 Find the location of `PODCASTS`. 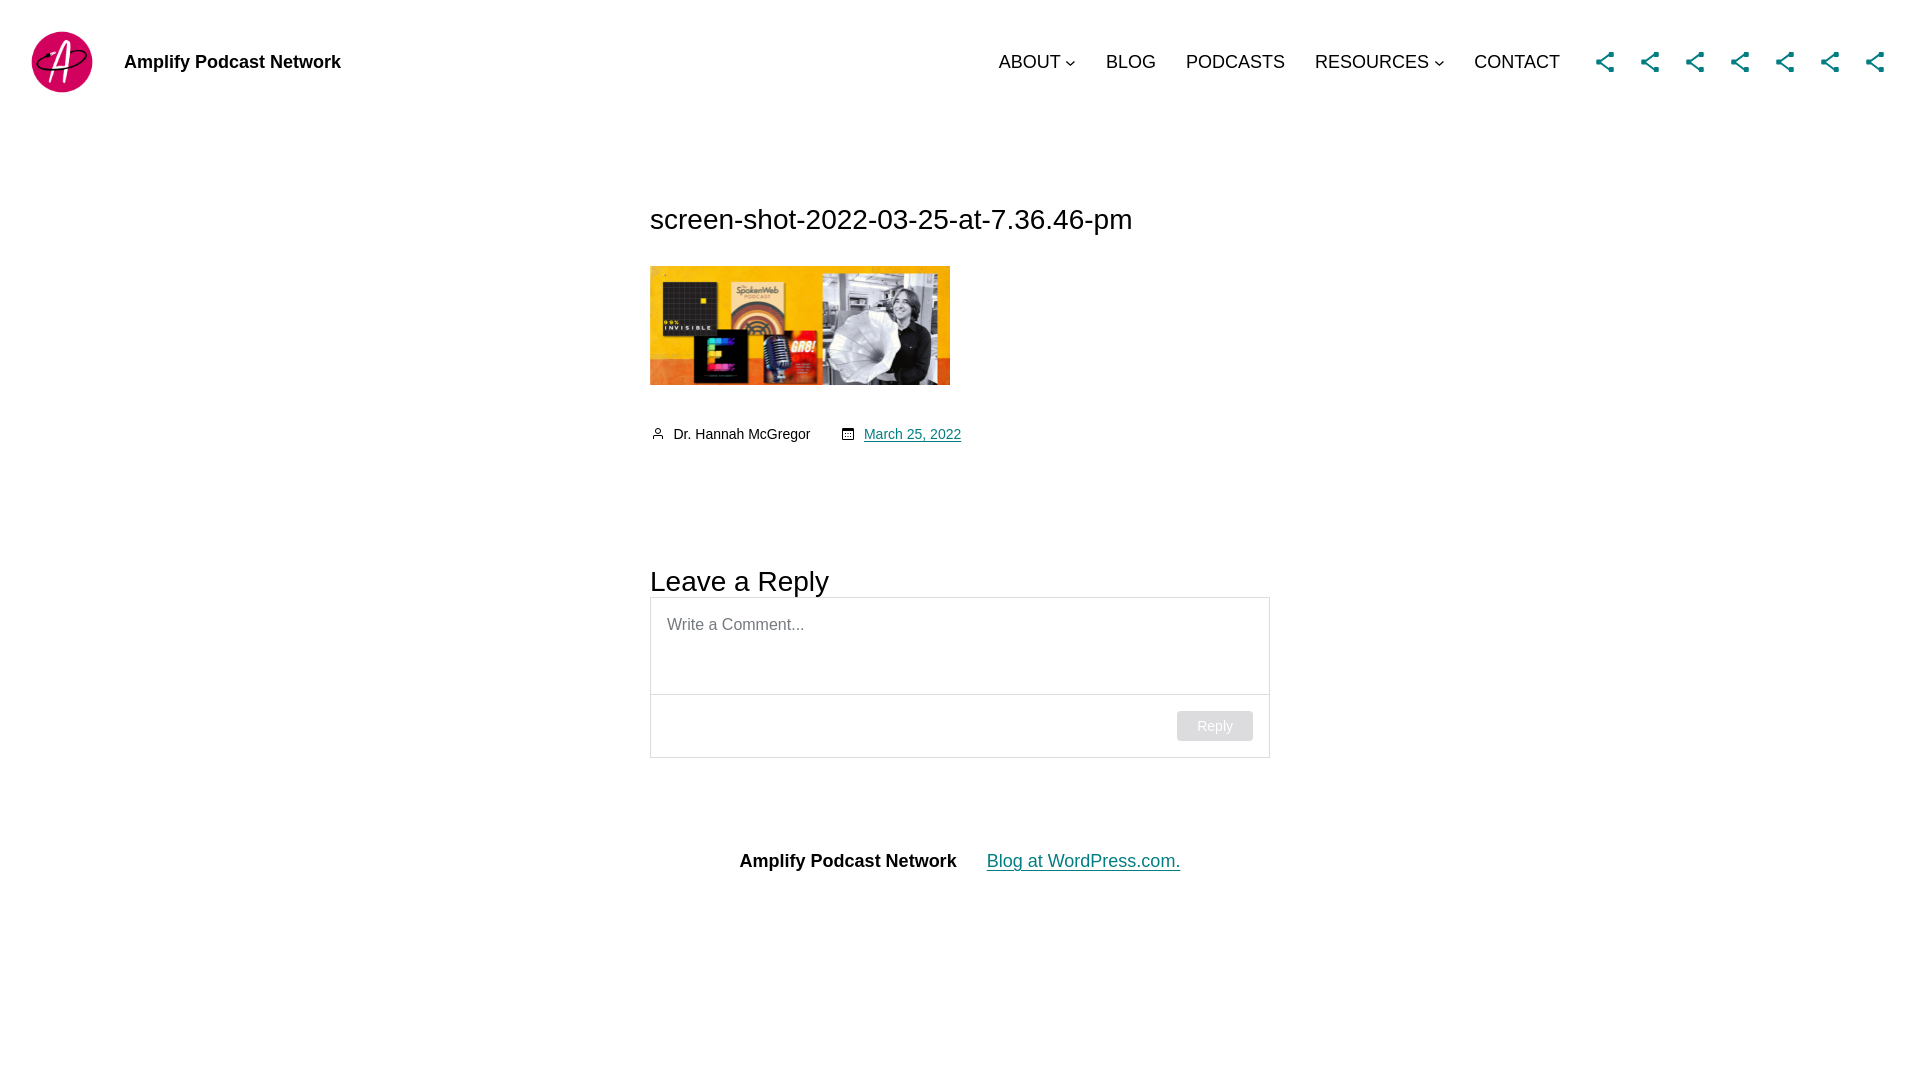

PODCASTS is located at coordinates (1236, 62).